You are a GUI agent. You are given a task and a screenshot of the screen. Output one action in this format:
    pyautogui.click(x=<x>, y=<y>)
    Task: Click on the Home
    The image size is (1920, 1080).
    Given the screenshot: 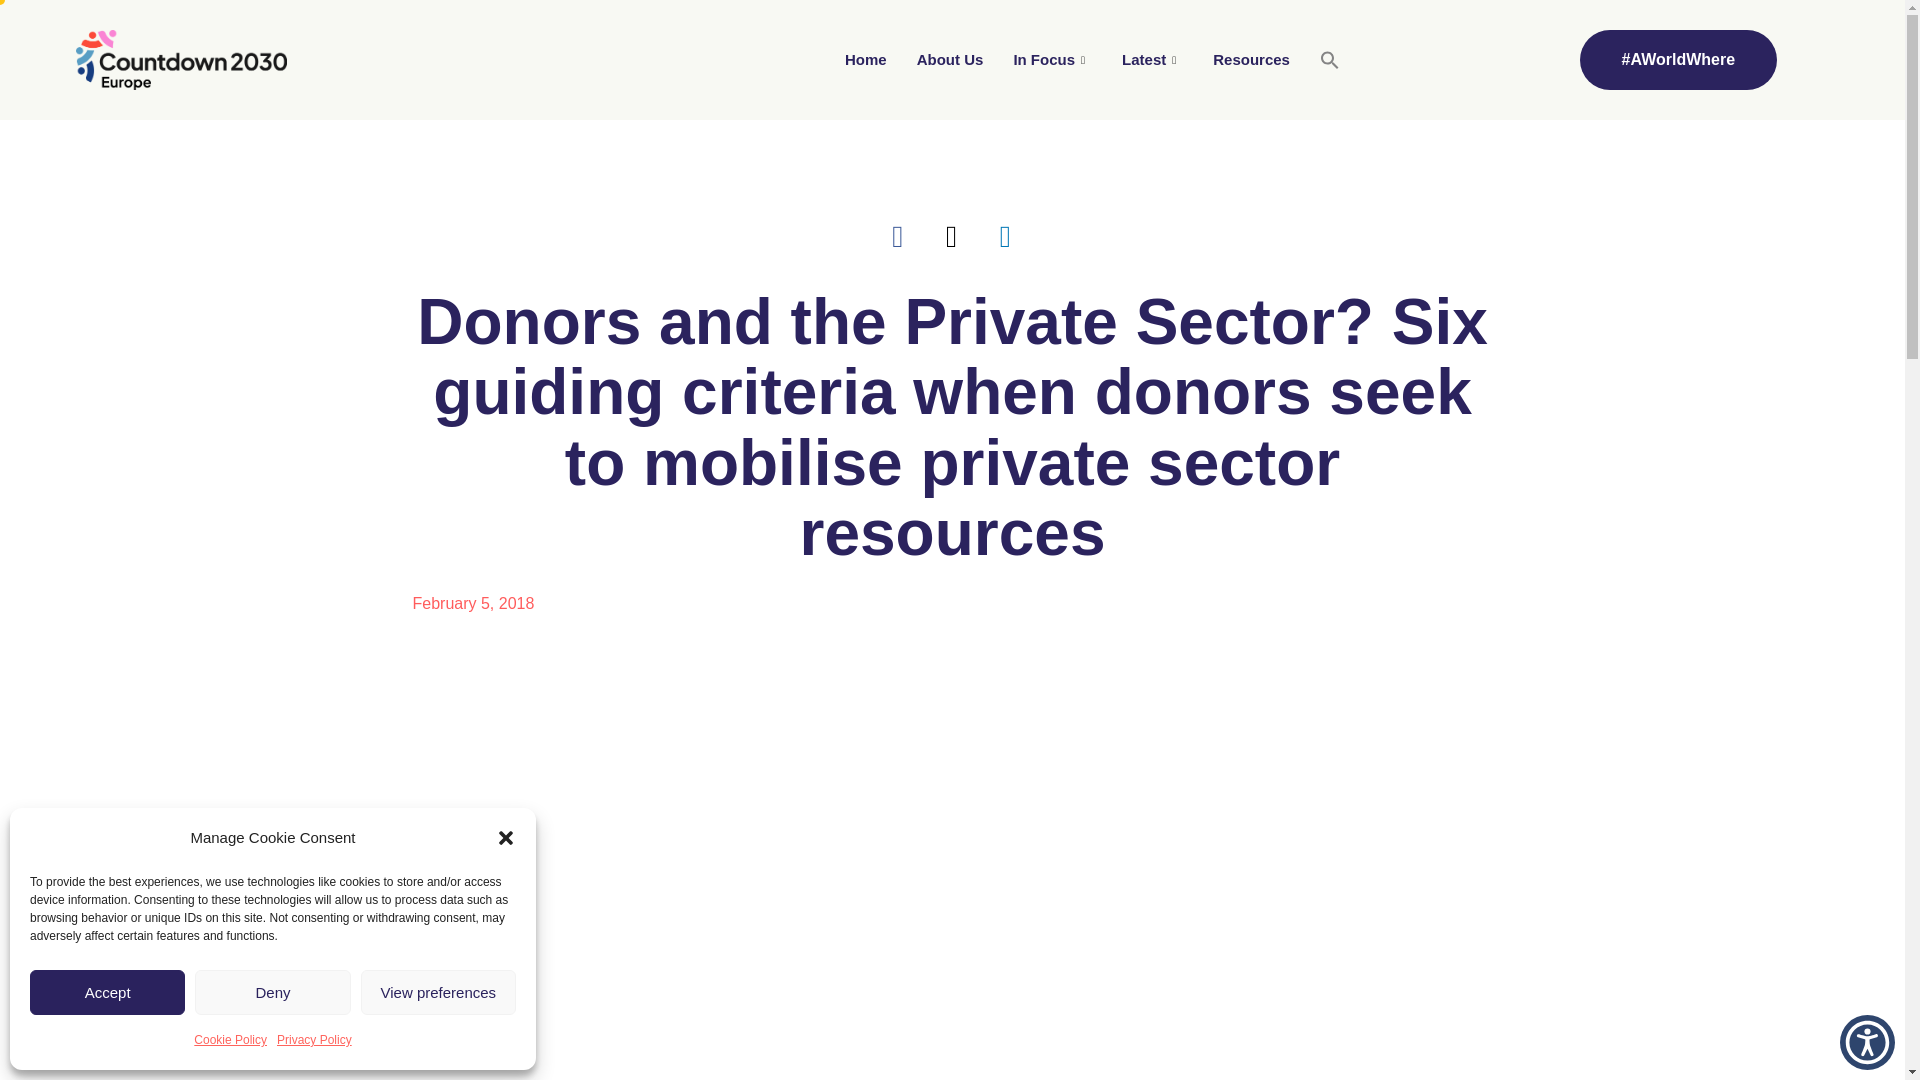 What is the action you would take?
    pyautogui.click(x=866, y=60)
    